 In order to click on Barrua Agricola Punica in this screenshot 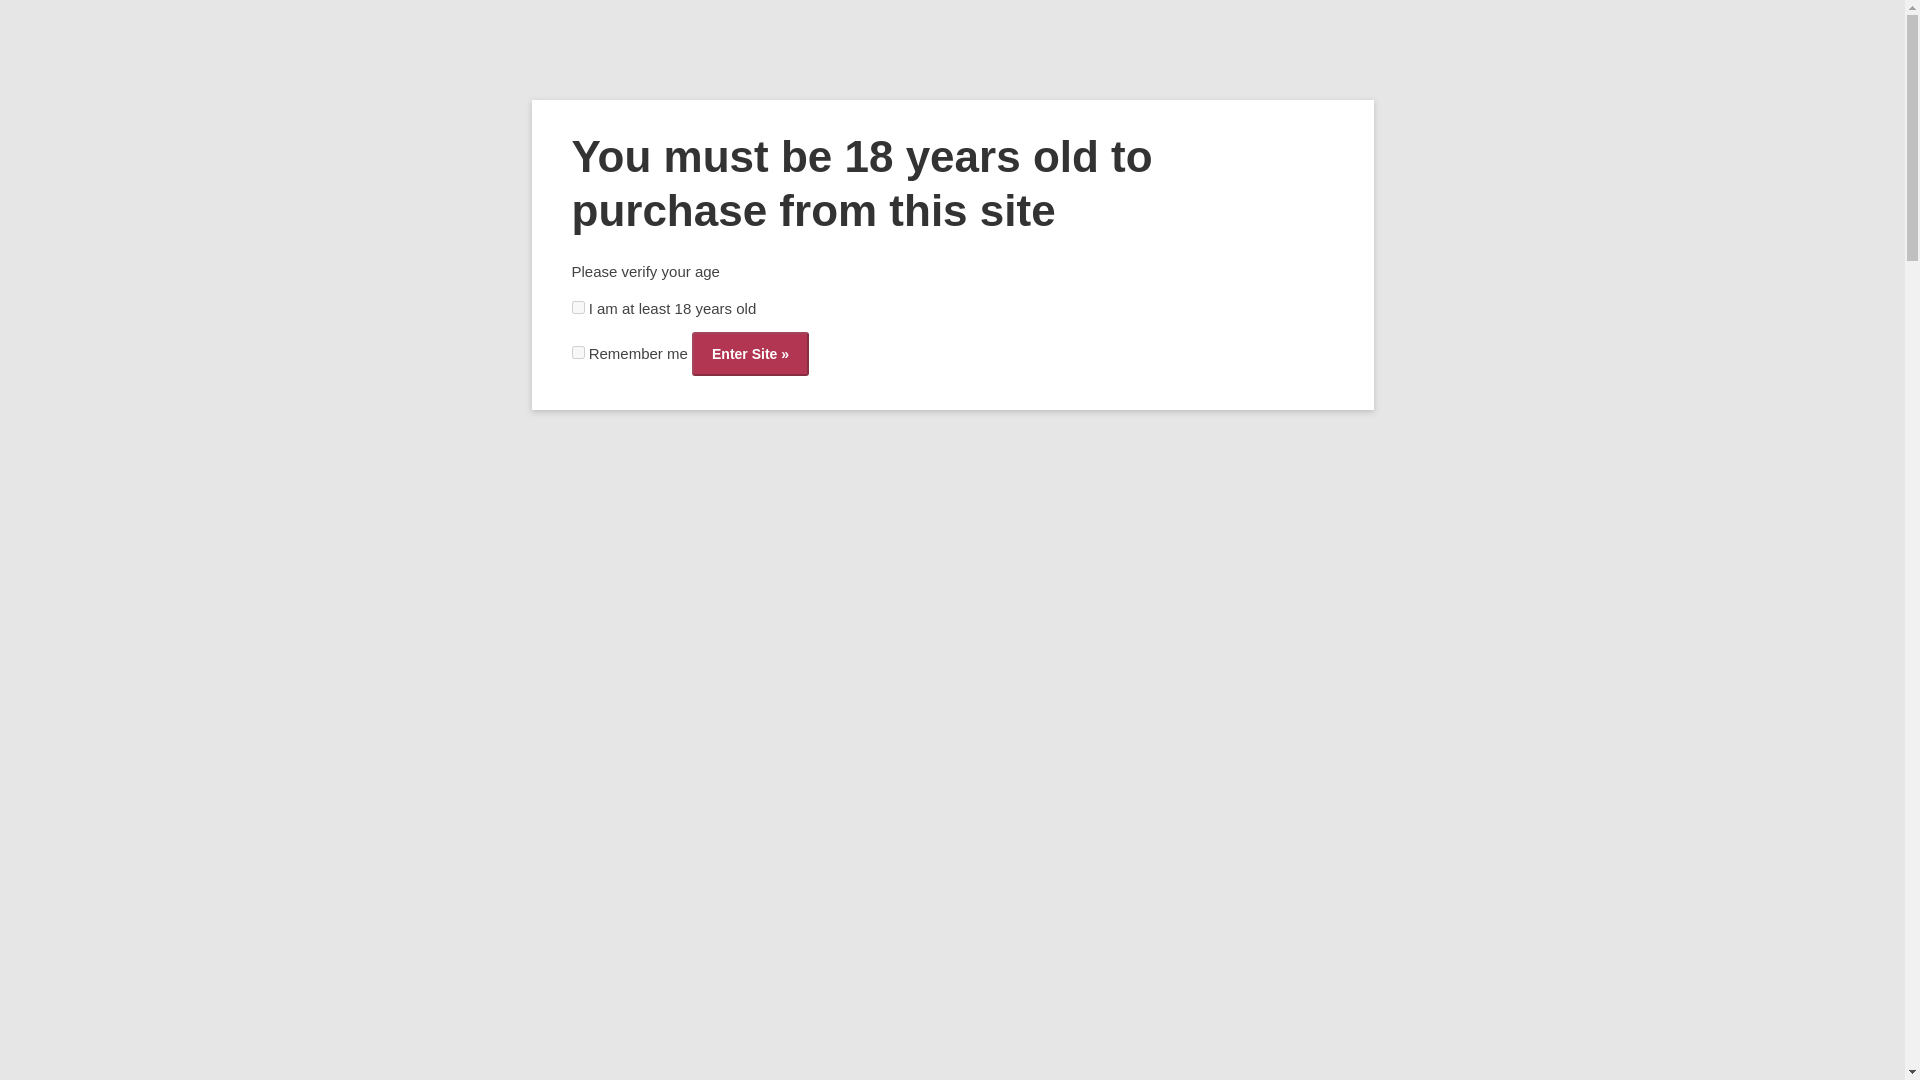, I will do `click(558, 726)`.